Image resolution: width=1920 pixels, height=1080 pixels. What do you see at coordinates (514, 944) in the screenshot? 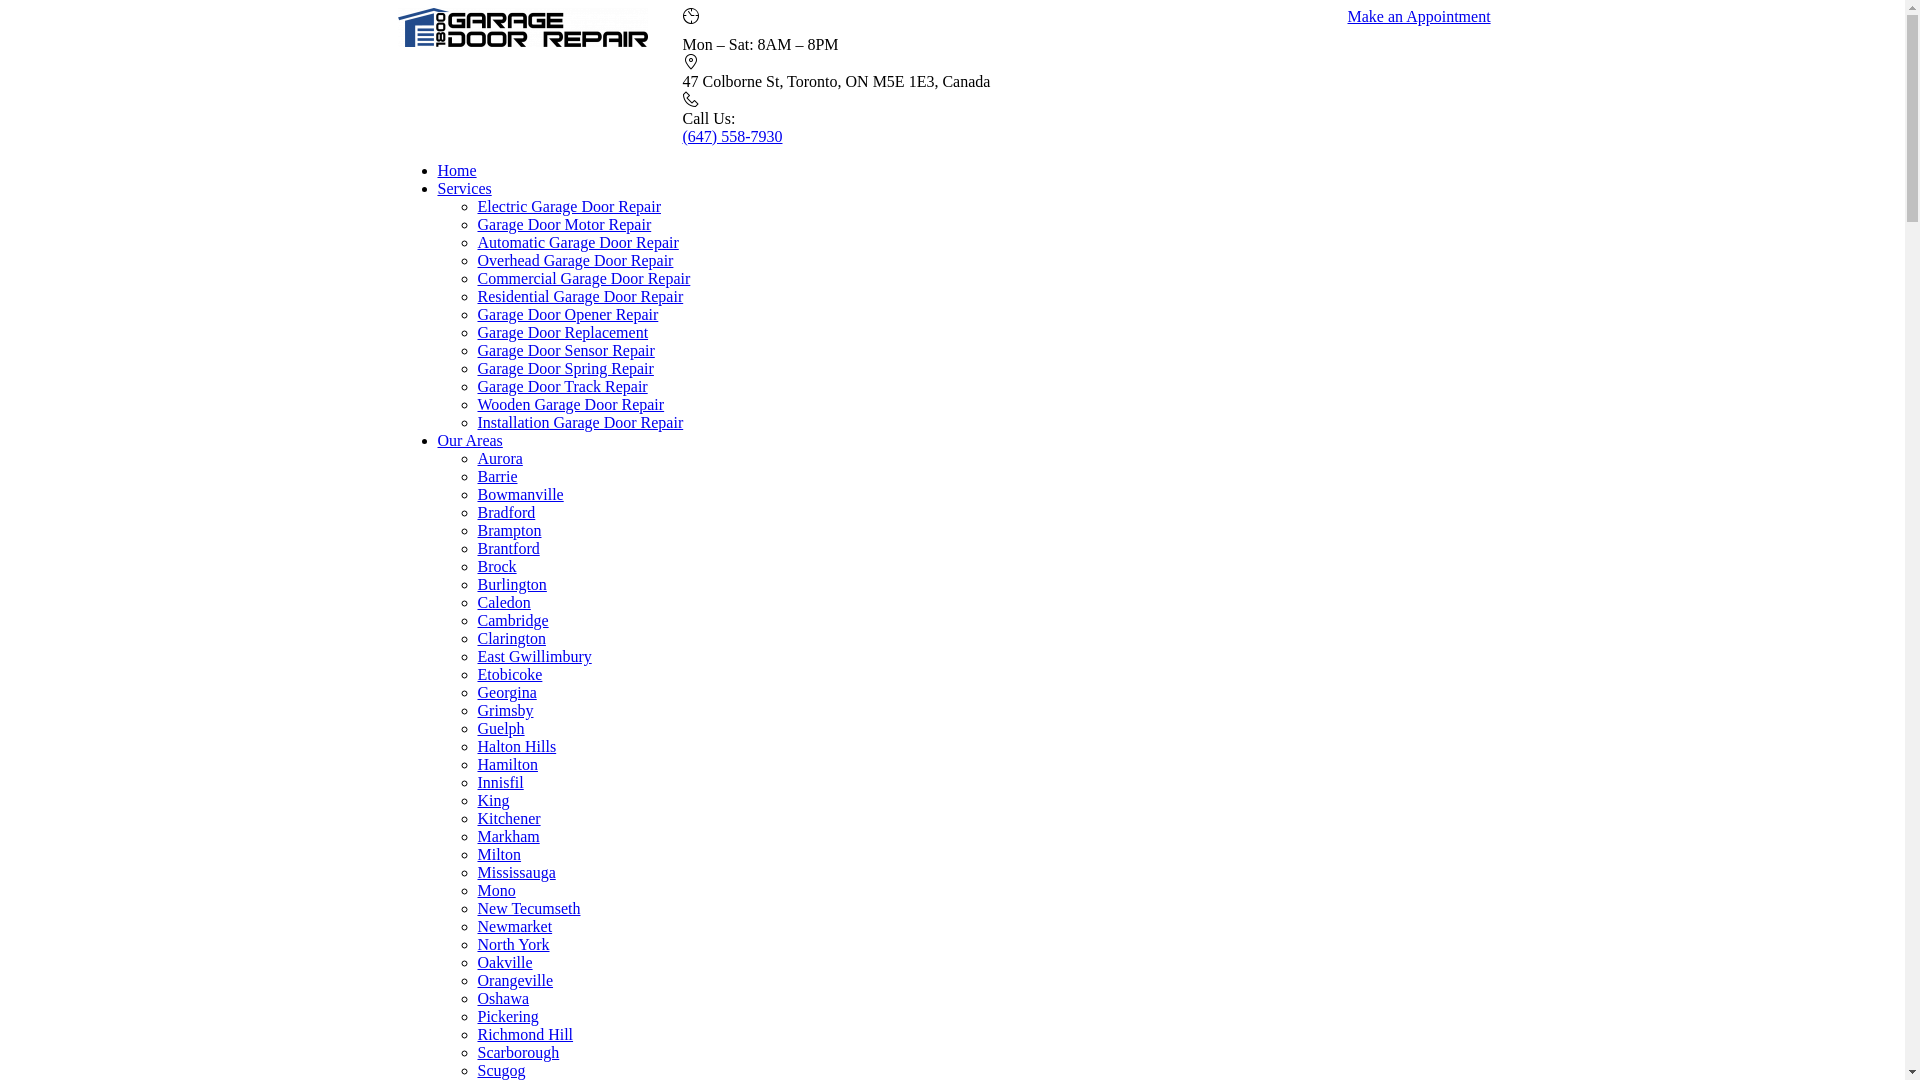
I see `North York` at bounding box center [514, 944].